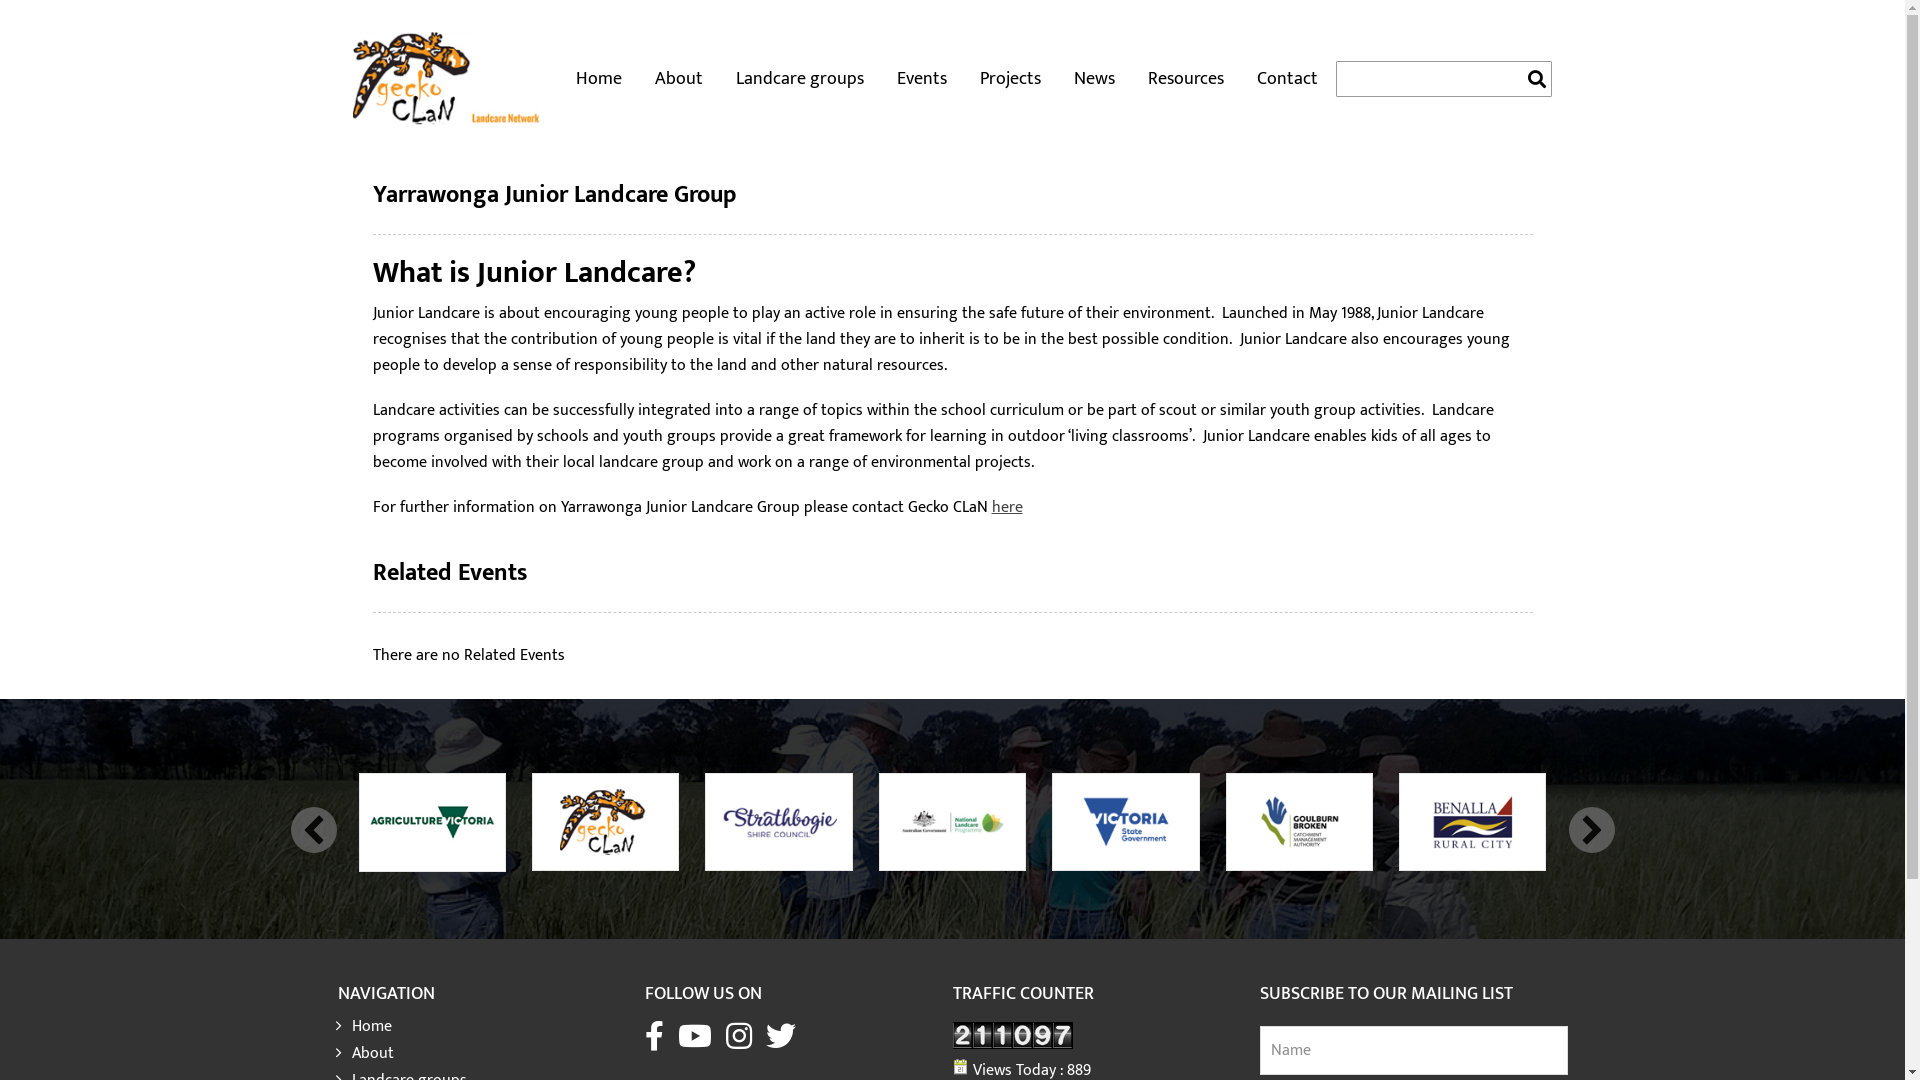 Image resolution: width=1920 pixels, height=1080 pixels. I want to click on geckologo, so click(606, 822).